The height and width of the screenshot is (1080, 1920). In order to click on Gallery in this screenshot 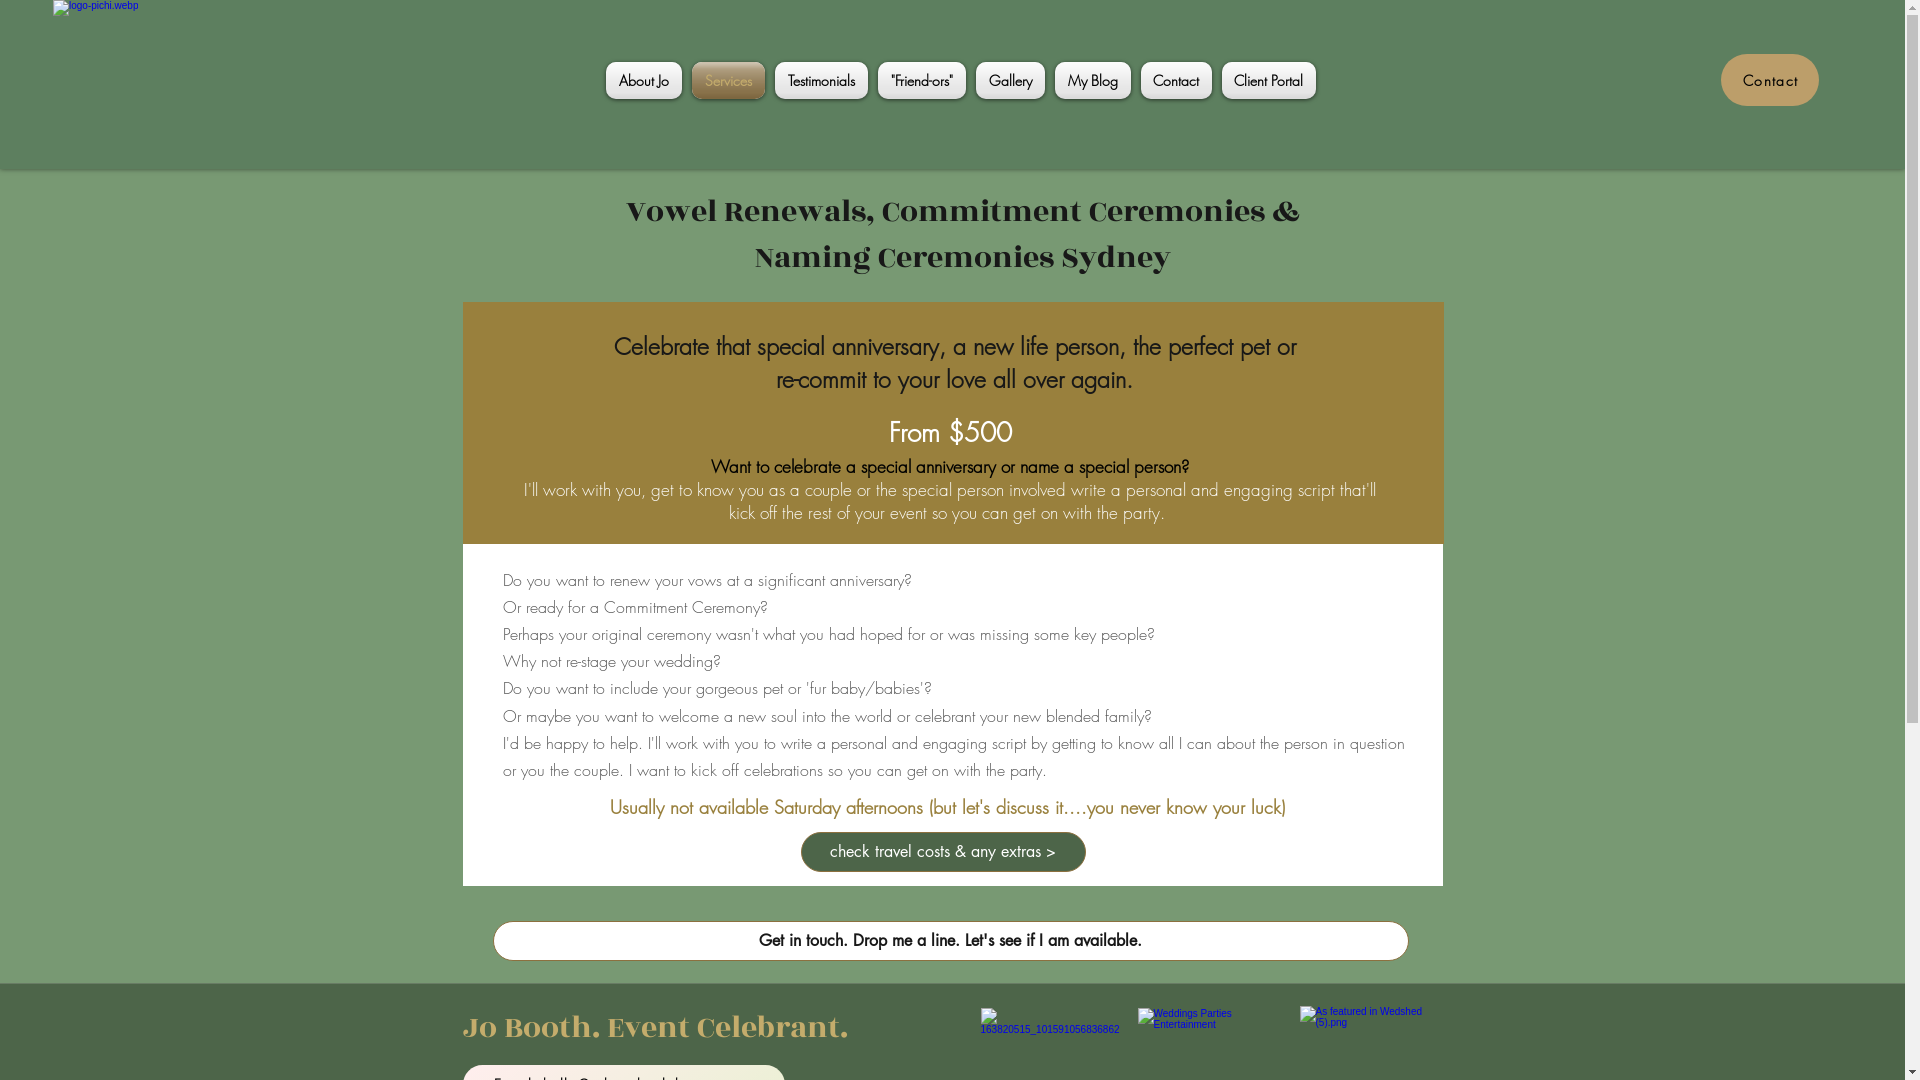, I will do `click(1010, 80)`.